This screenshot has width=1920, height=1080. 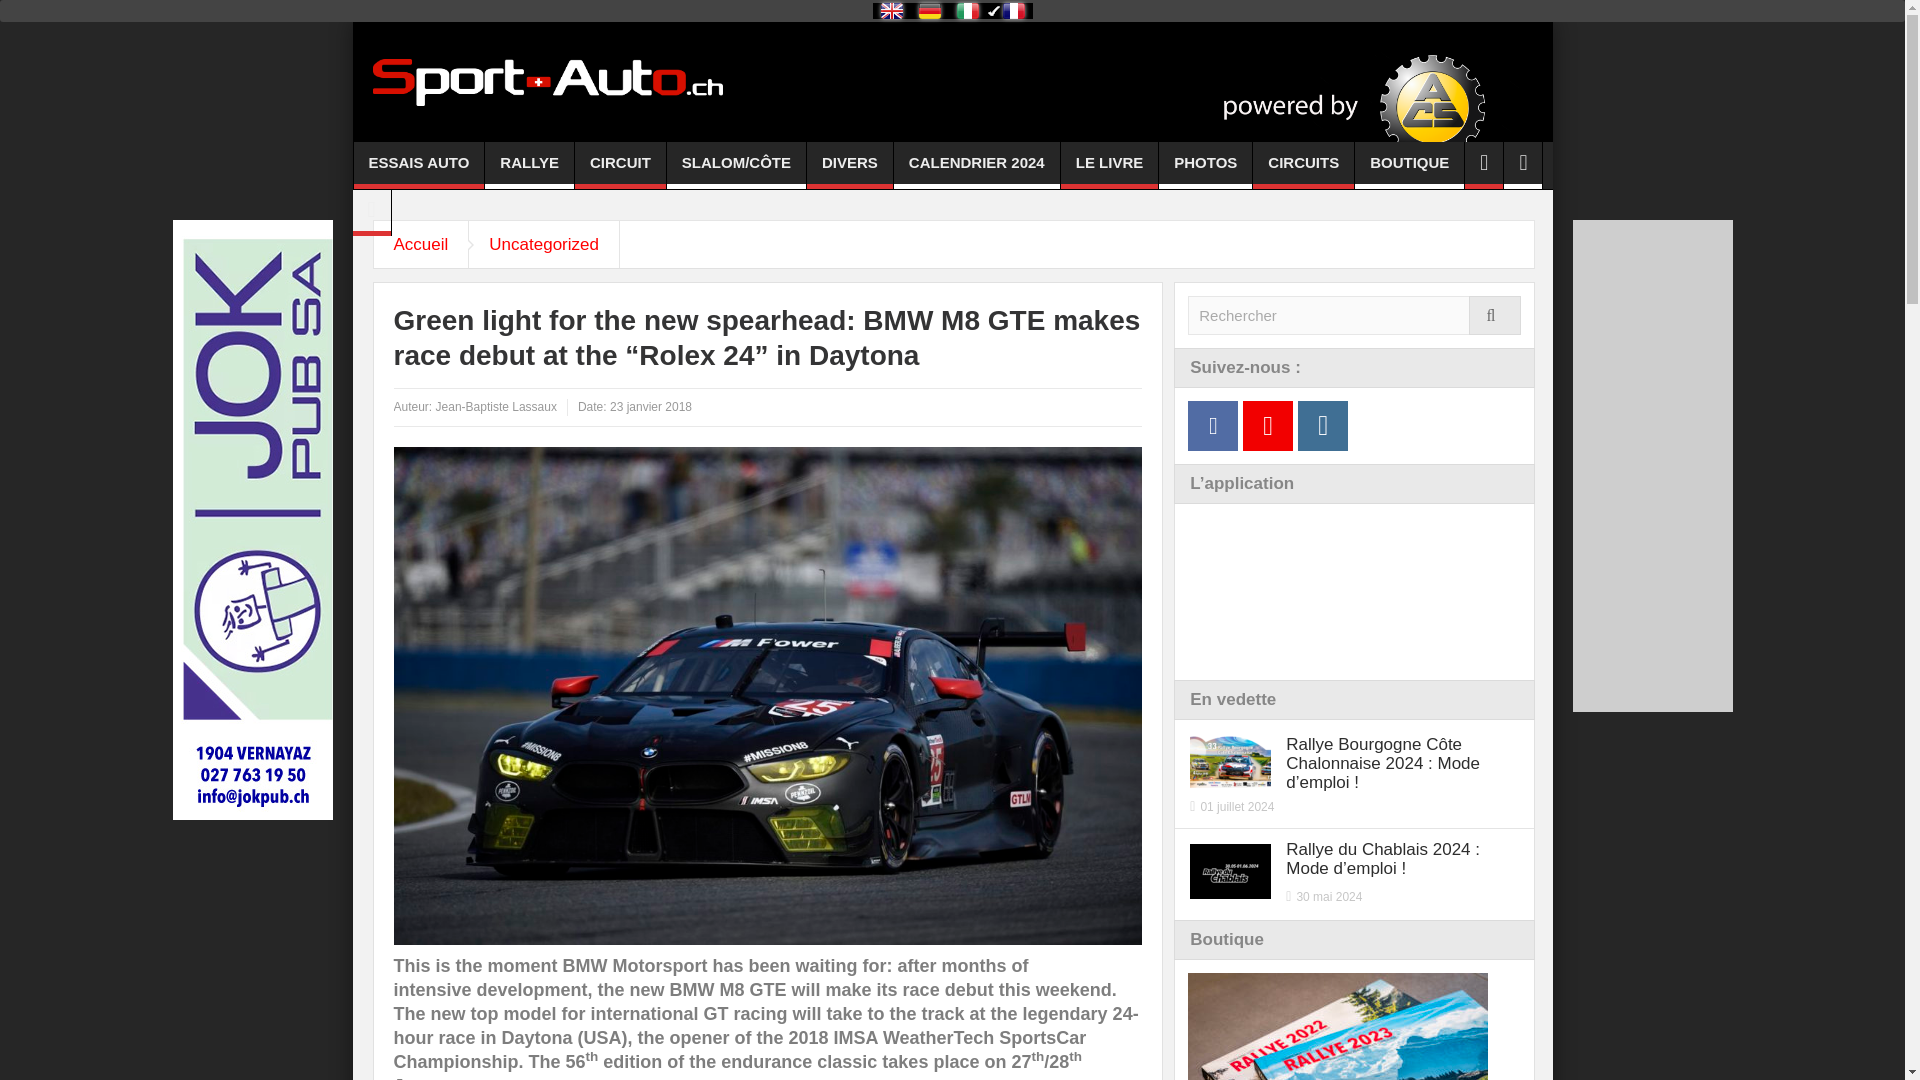 I want to click on RALLYE, so click(x=530, y=165).